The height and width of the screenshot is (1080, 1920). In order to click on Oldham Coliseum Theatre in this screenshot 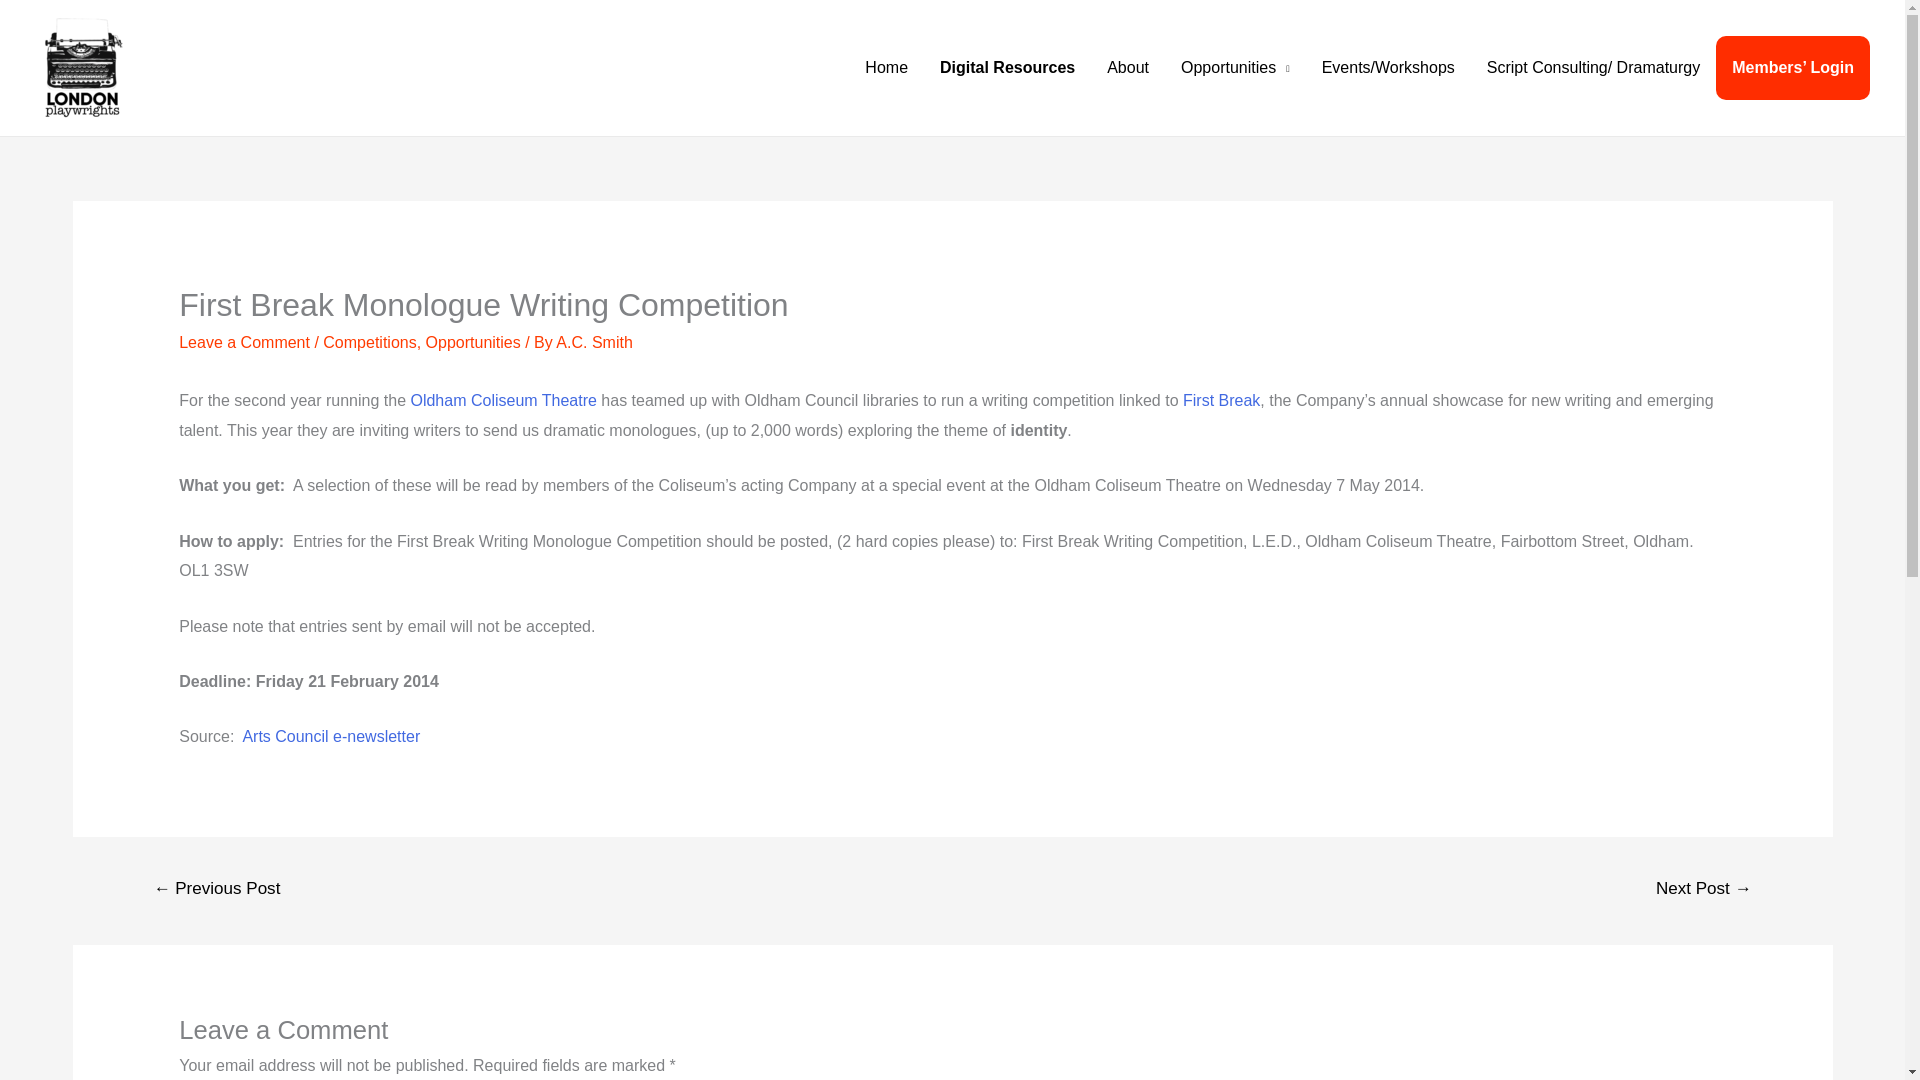, I will do `click(502, 400)`.